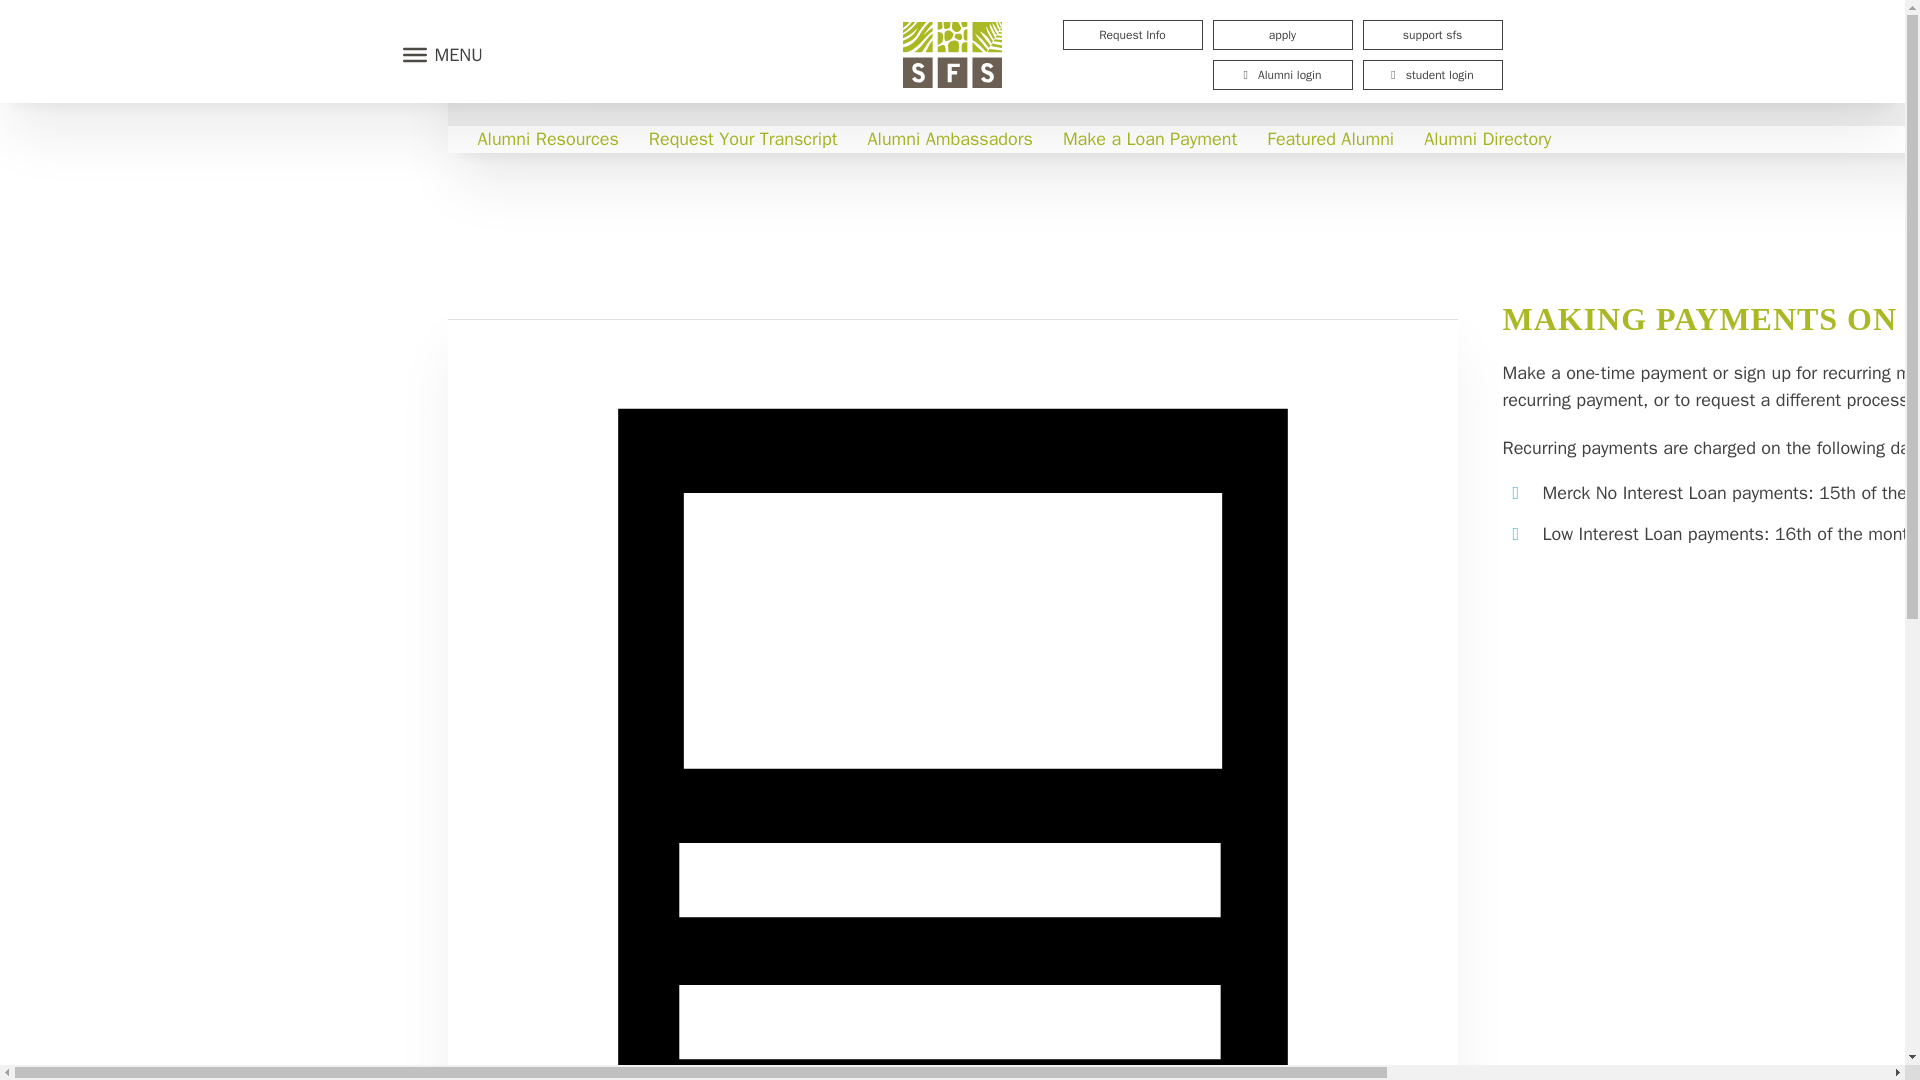  What do you see at coordinates (1431, 74) in the screenshot?
I see `student login` at bounding box center [1431, 74].